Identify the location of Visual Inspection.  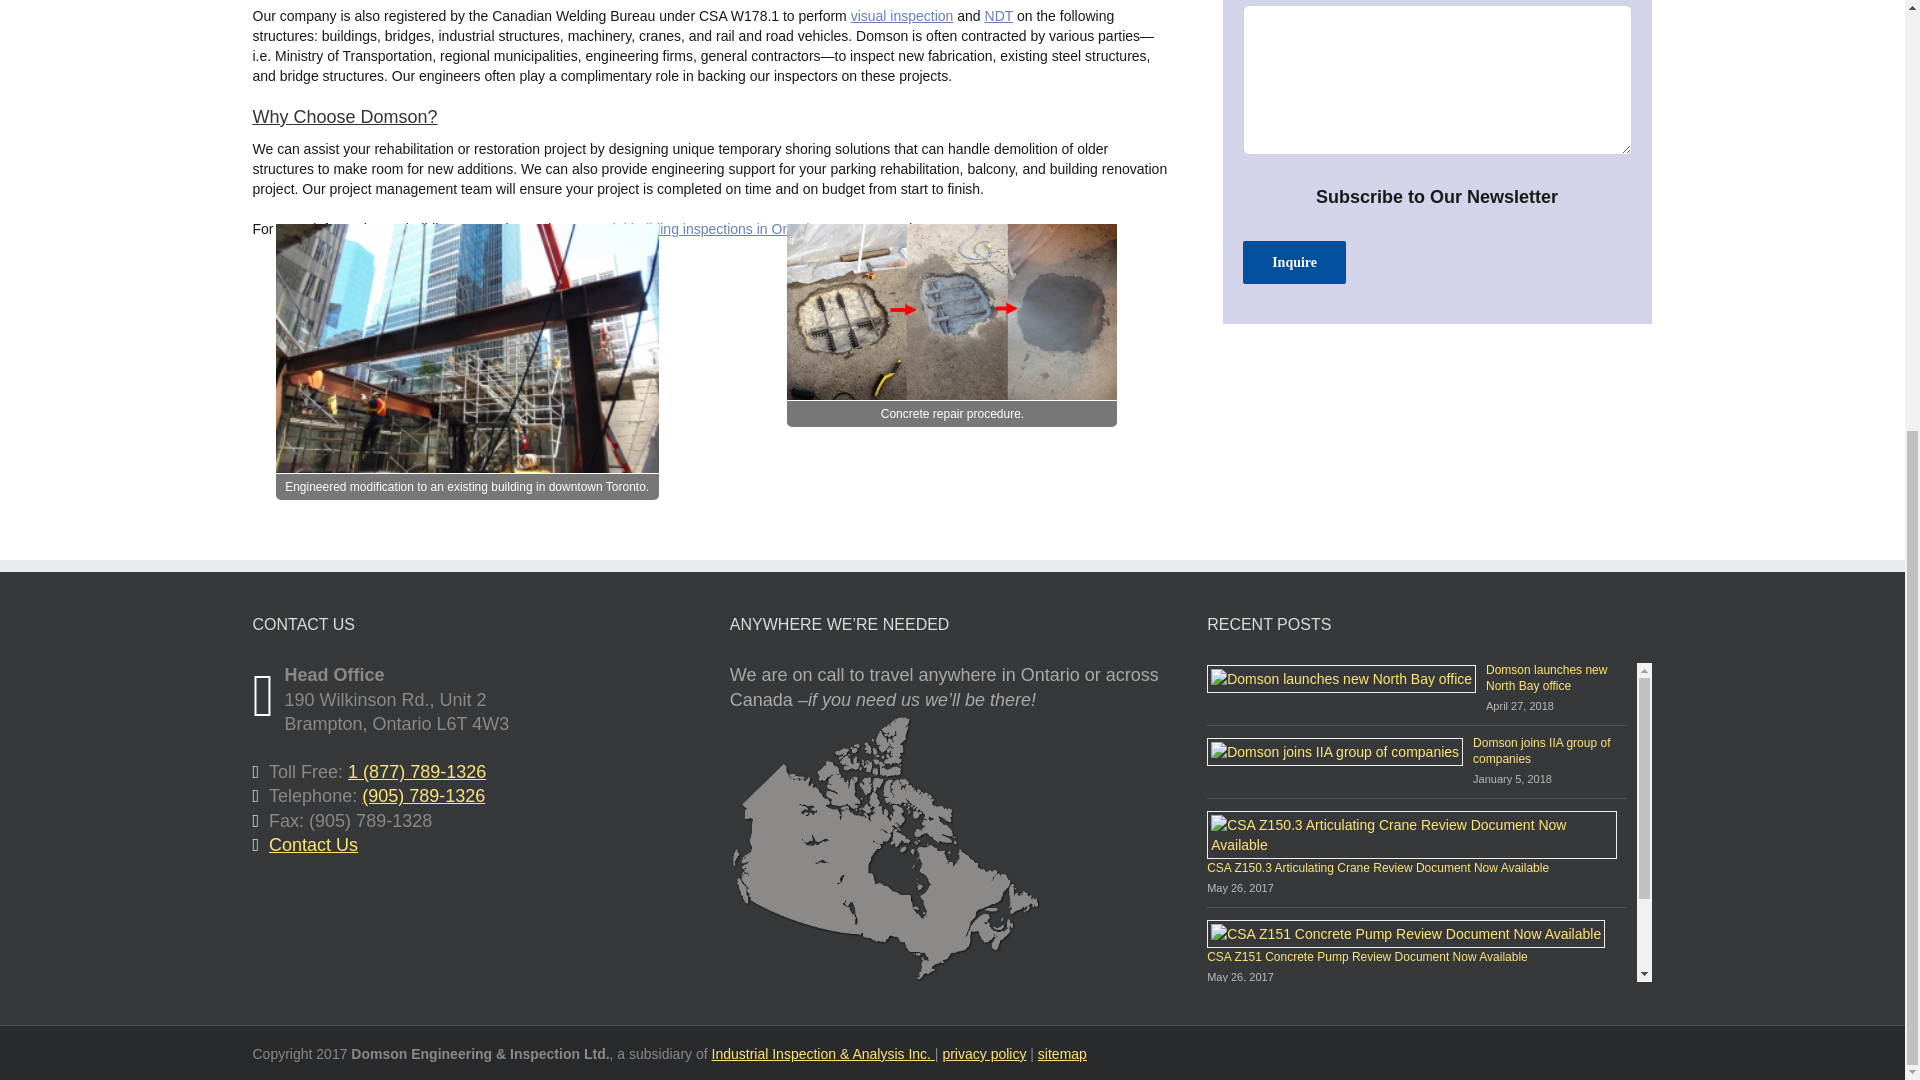
(902, 15).